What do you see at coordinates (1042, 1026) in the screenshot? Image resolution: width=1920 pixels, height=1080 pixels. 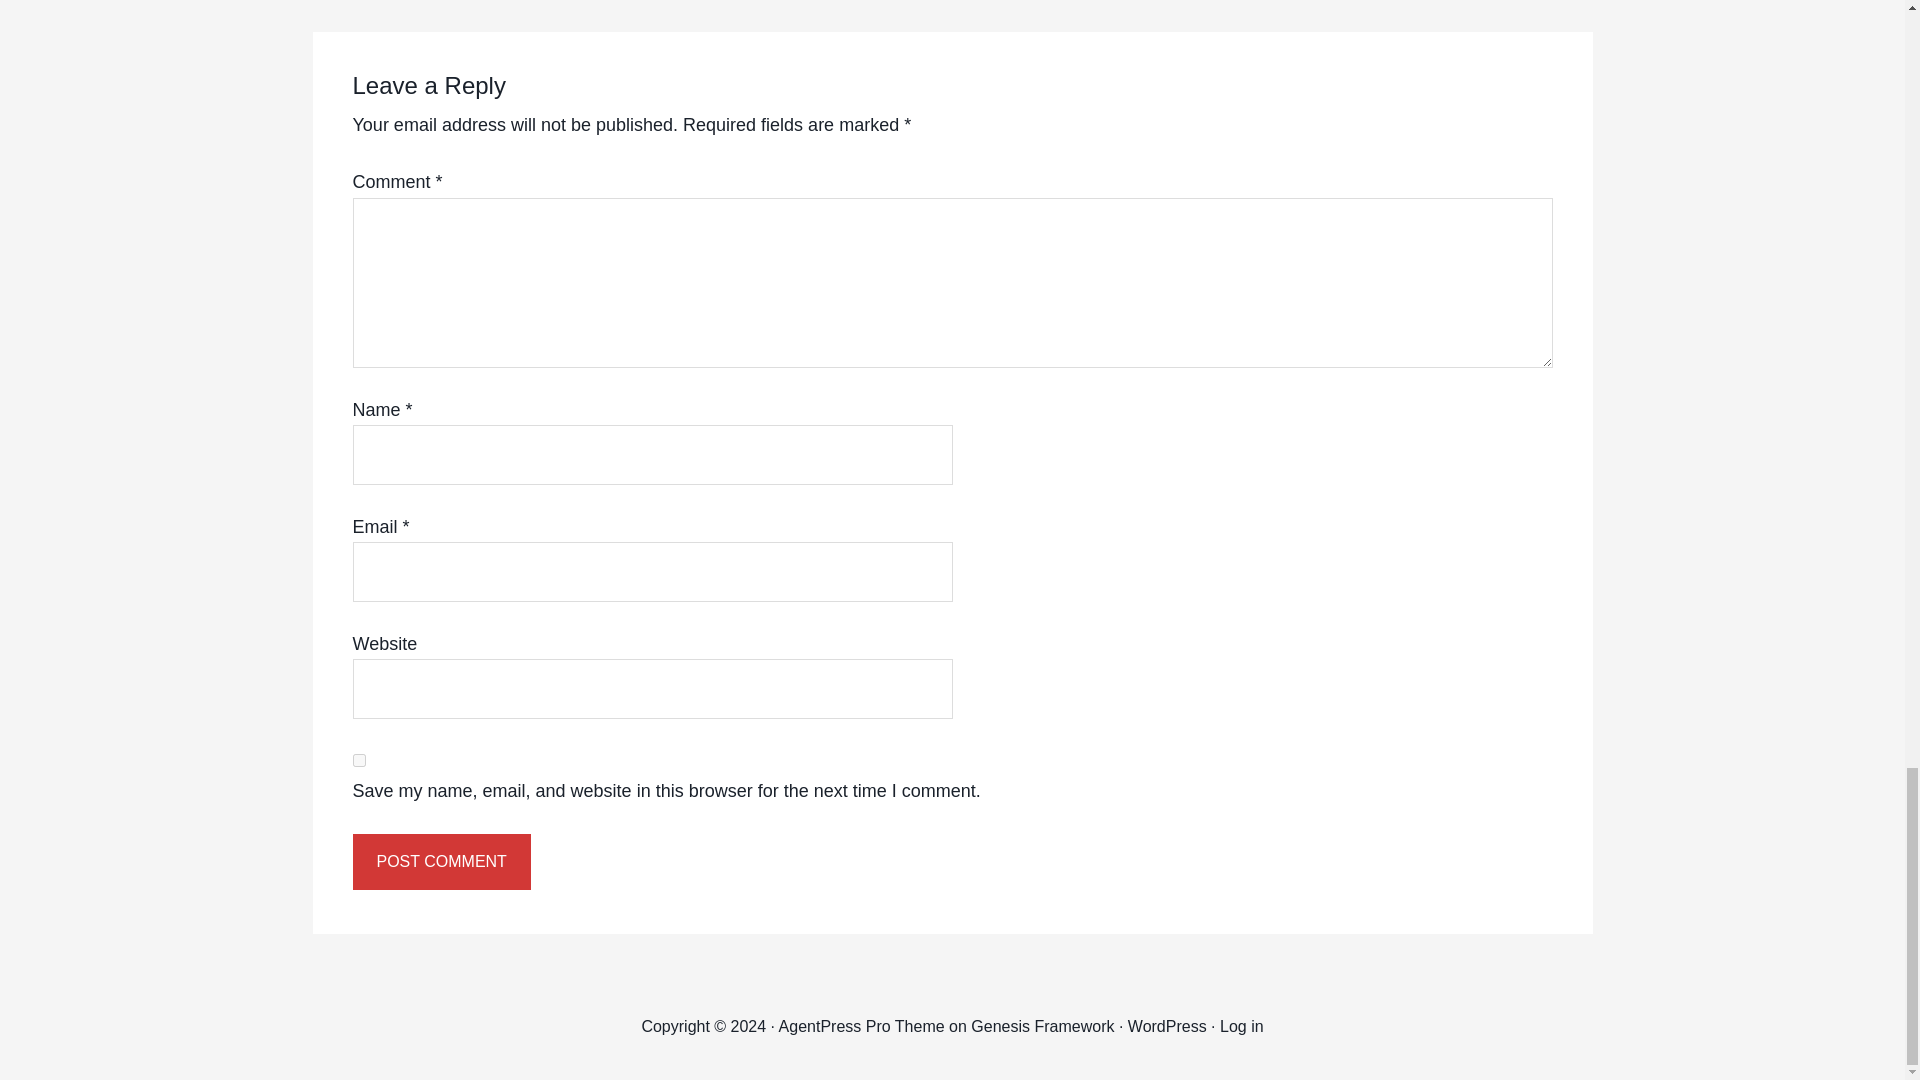 I see `Genesis Framework` at bounding box center [1042, 1026].